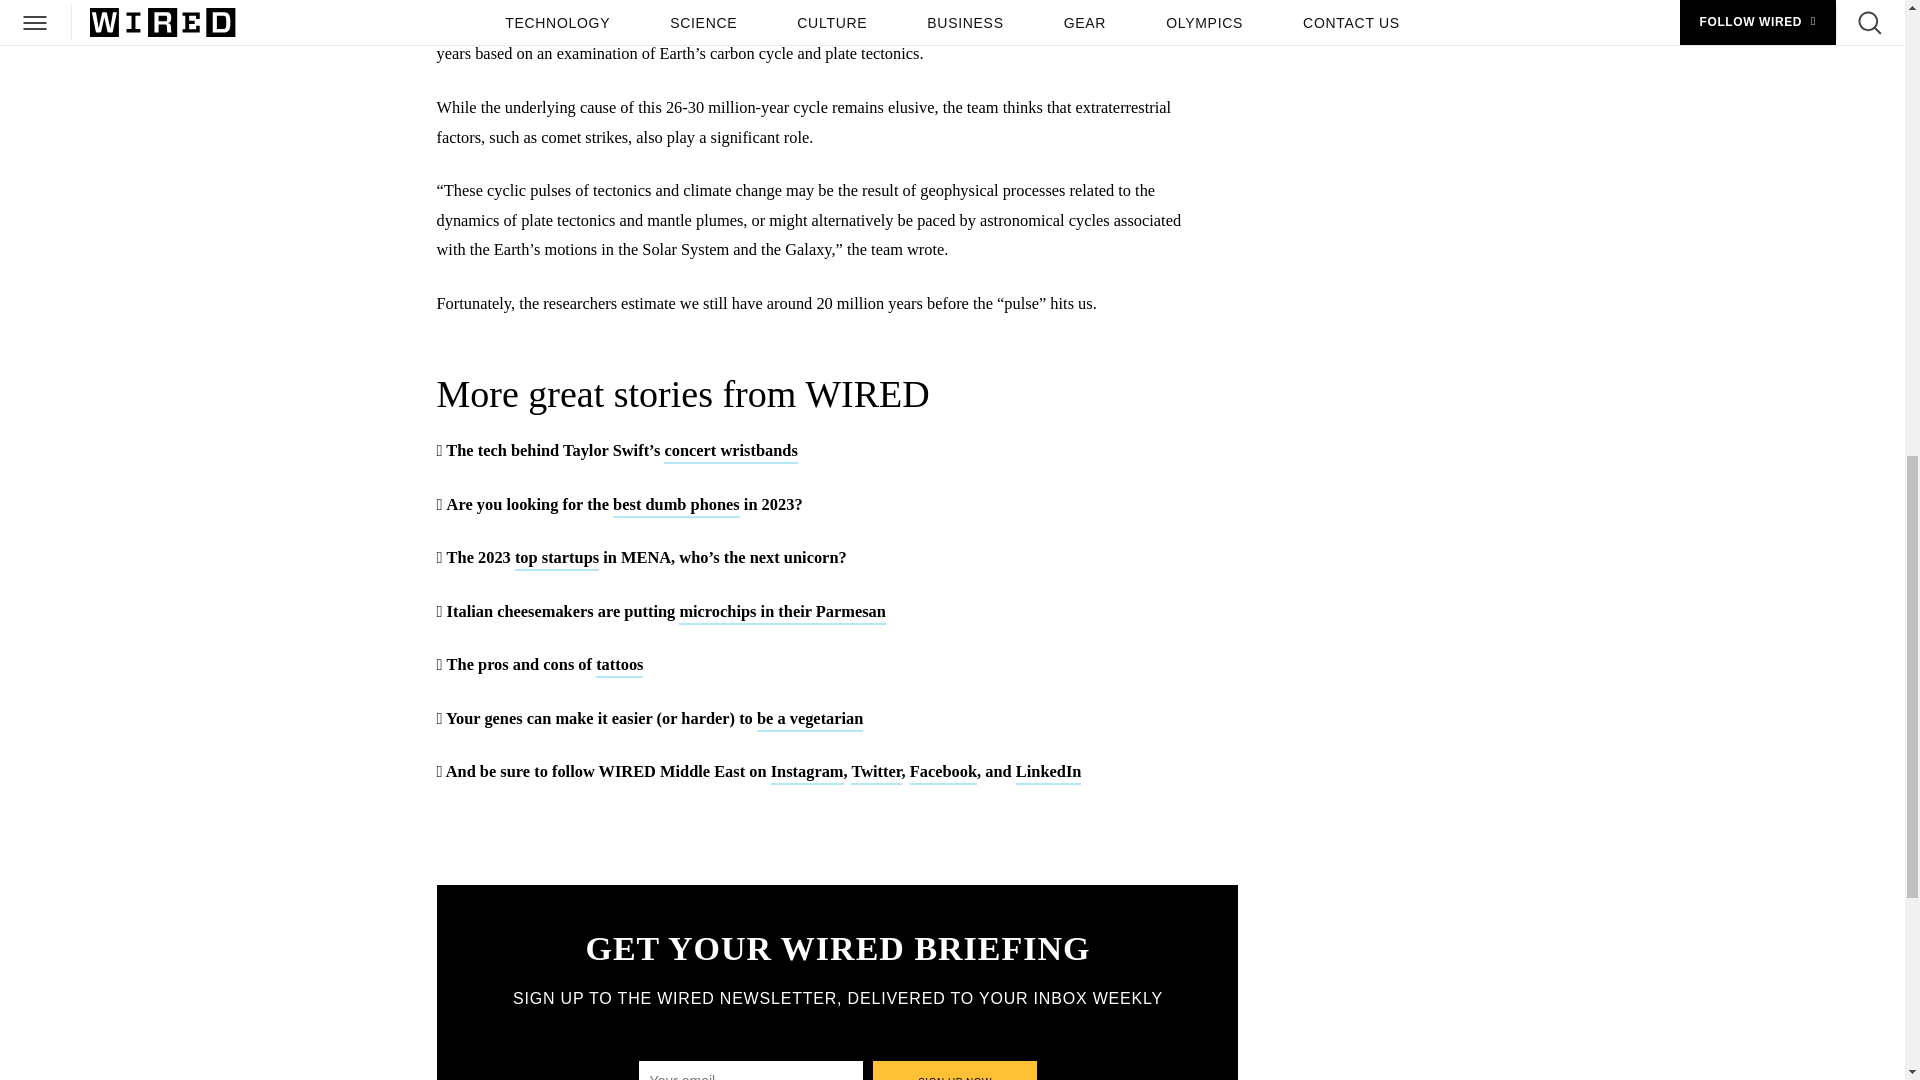 This screenshot has width=1920, height=1080. Describe the element at coordinates (810, 720) in the screenshot. I see `be a vegetarian` at that location.